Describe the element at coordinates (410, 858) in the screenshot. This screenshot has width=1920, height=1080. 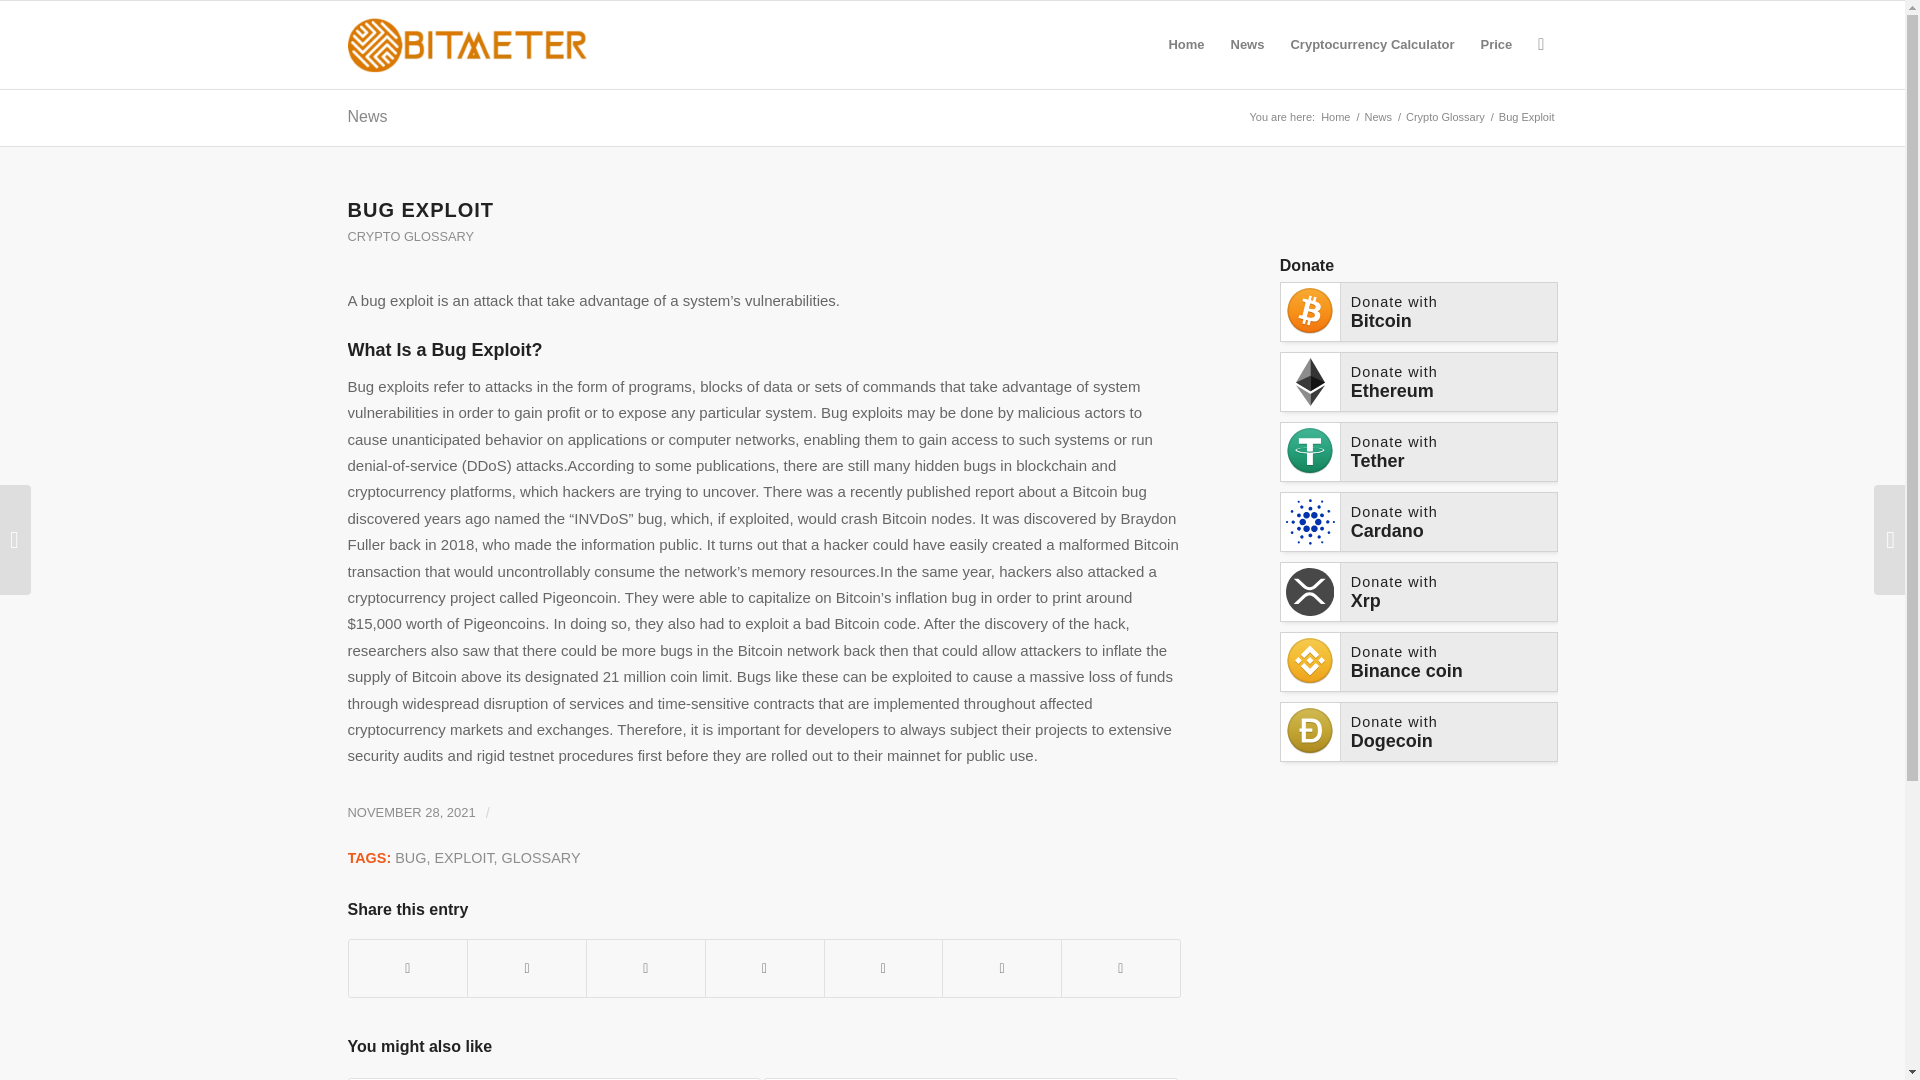
I see `BUG` at that location.